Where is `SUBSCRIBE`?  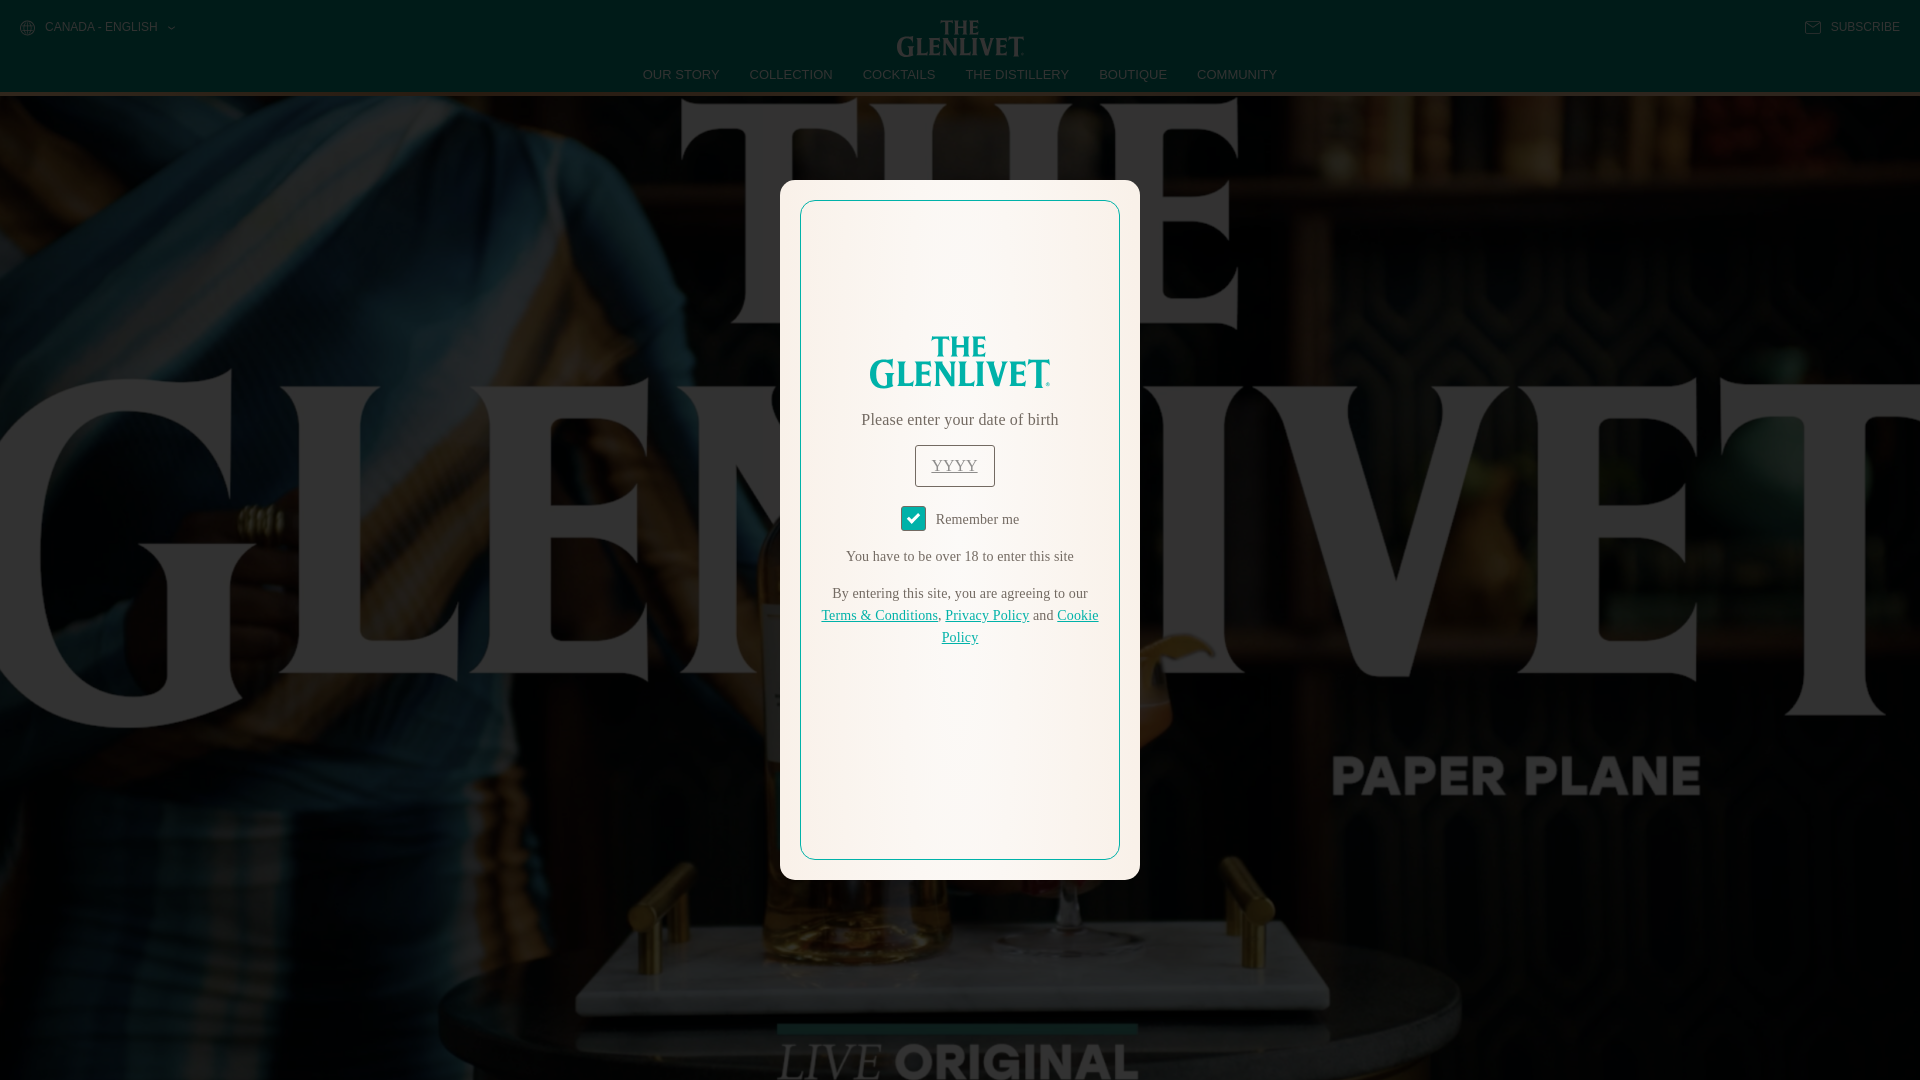 SUBSCRIBE is located at coordinates (1852, 27).